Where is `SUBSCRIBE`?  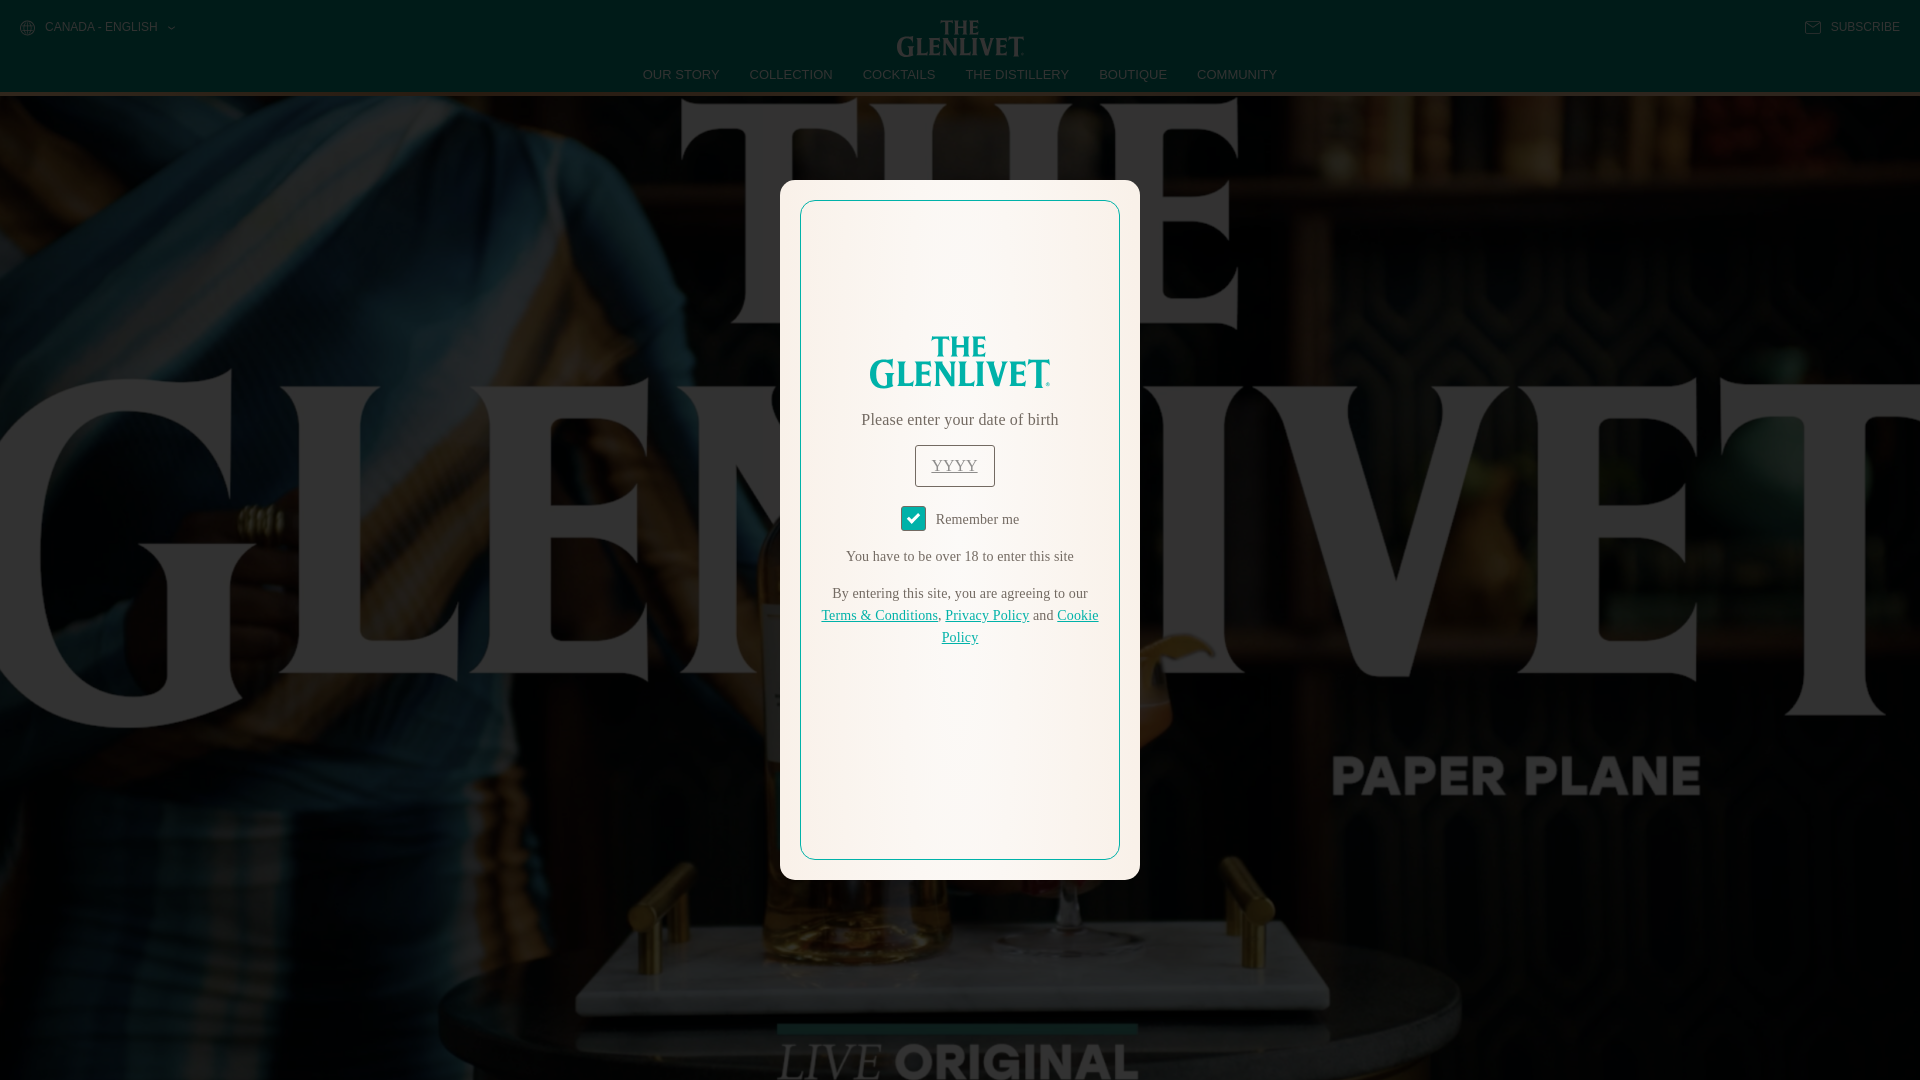 SUBSCRIBE is located at coordinates (1852, 27).